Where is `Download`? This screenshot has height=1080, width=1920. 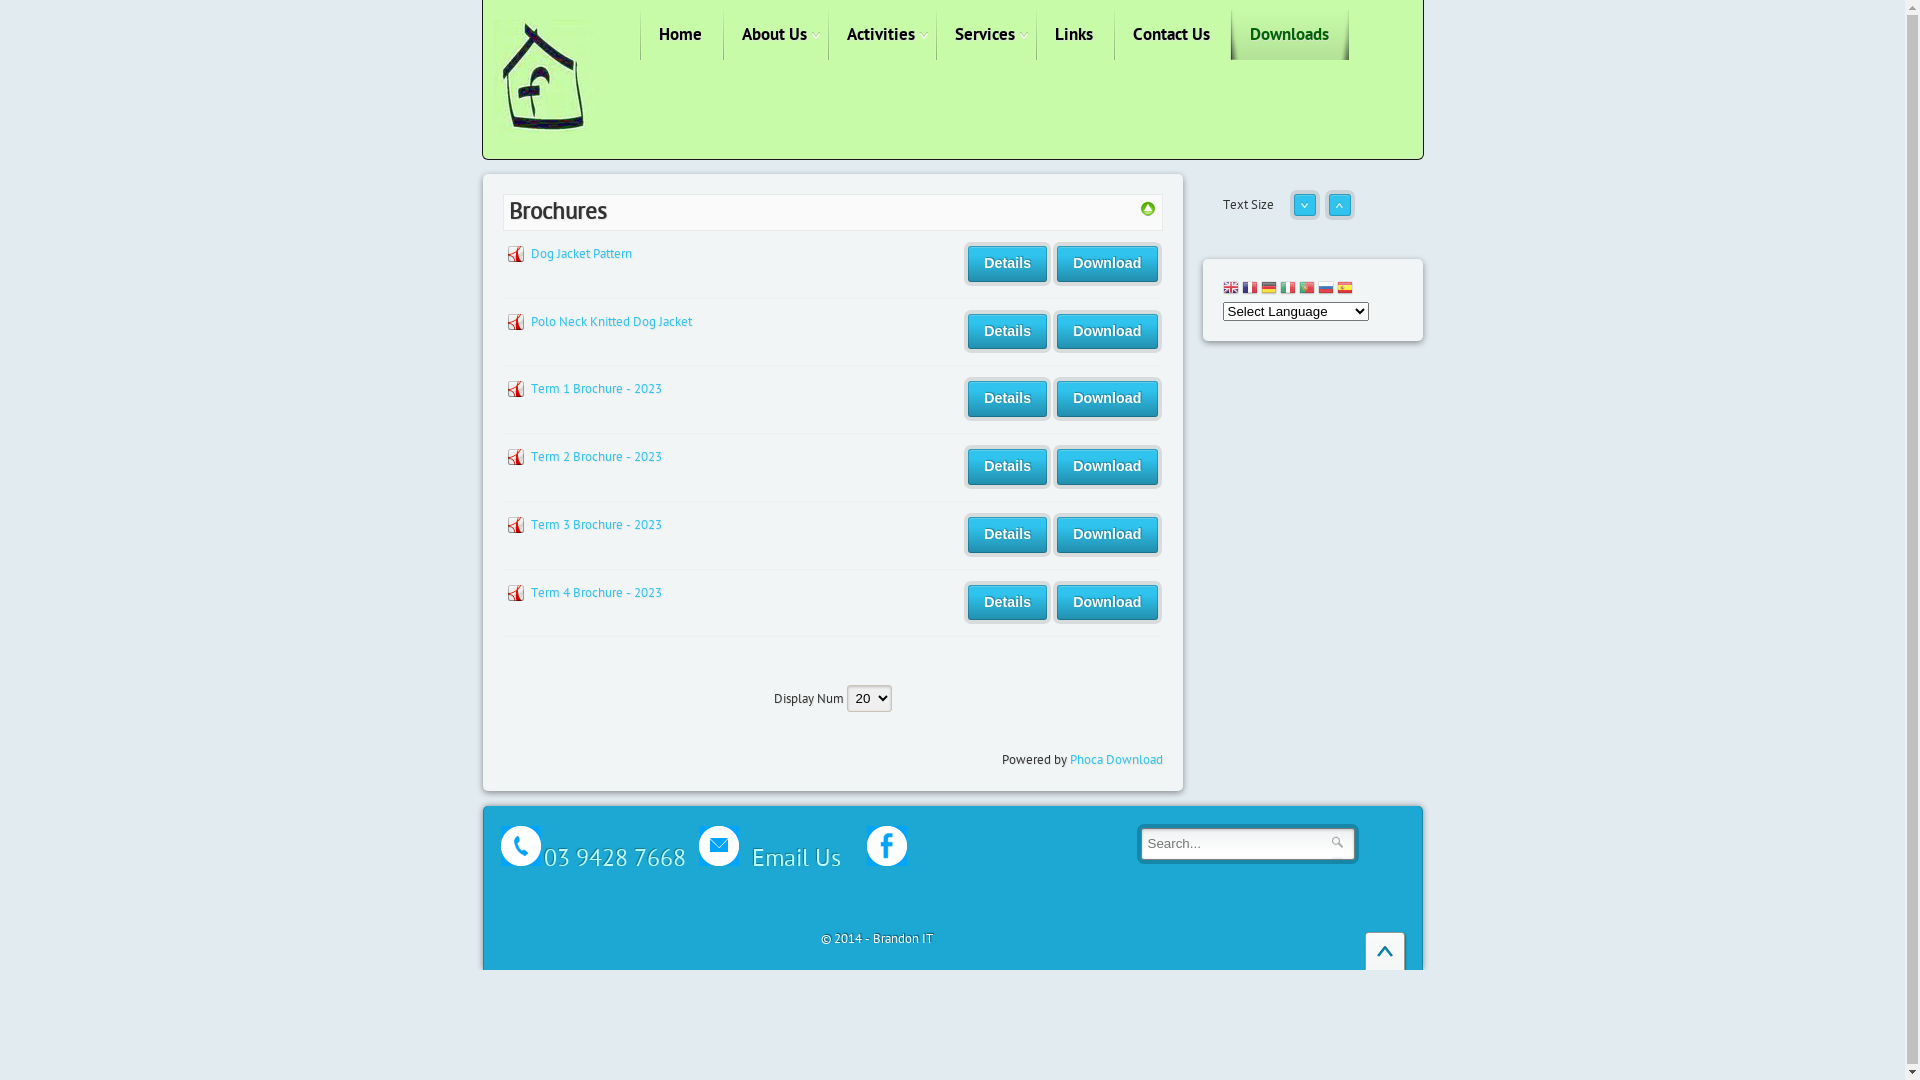
Download is located at coordinates (1107, 399).